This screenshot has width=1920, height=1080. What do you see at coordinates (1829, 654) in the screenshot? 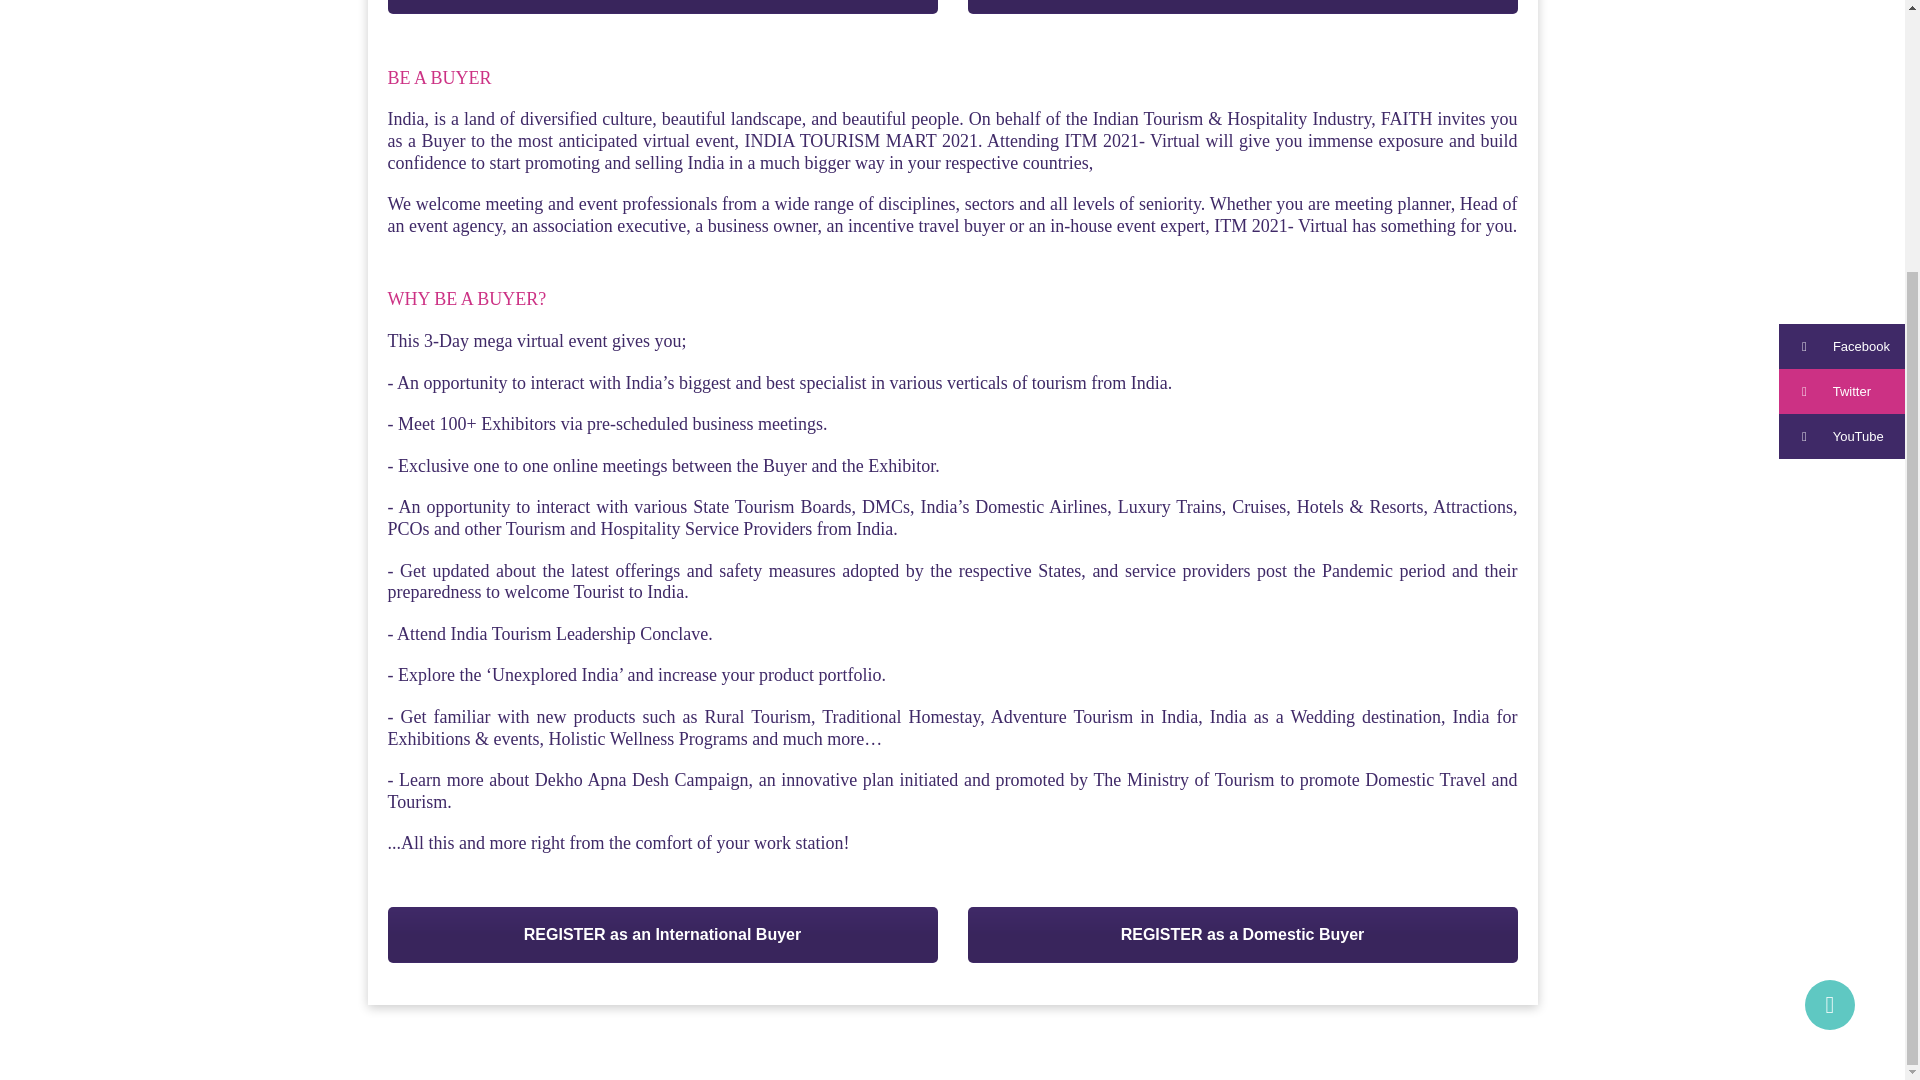
I see `Back up` at bounding box center [1829, 654].